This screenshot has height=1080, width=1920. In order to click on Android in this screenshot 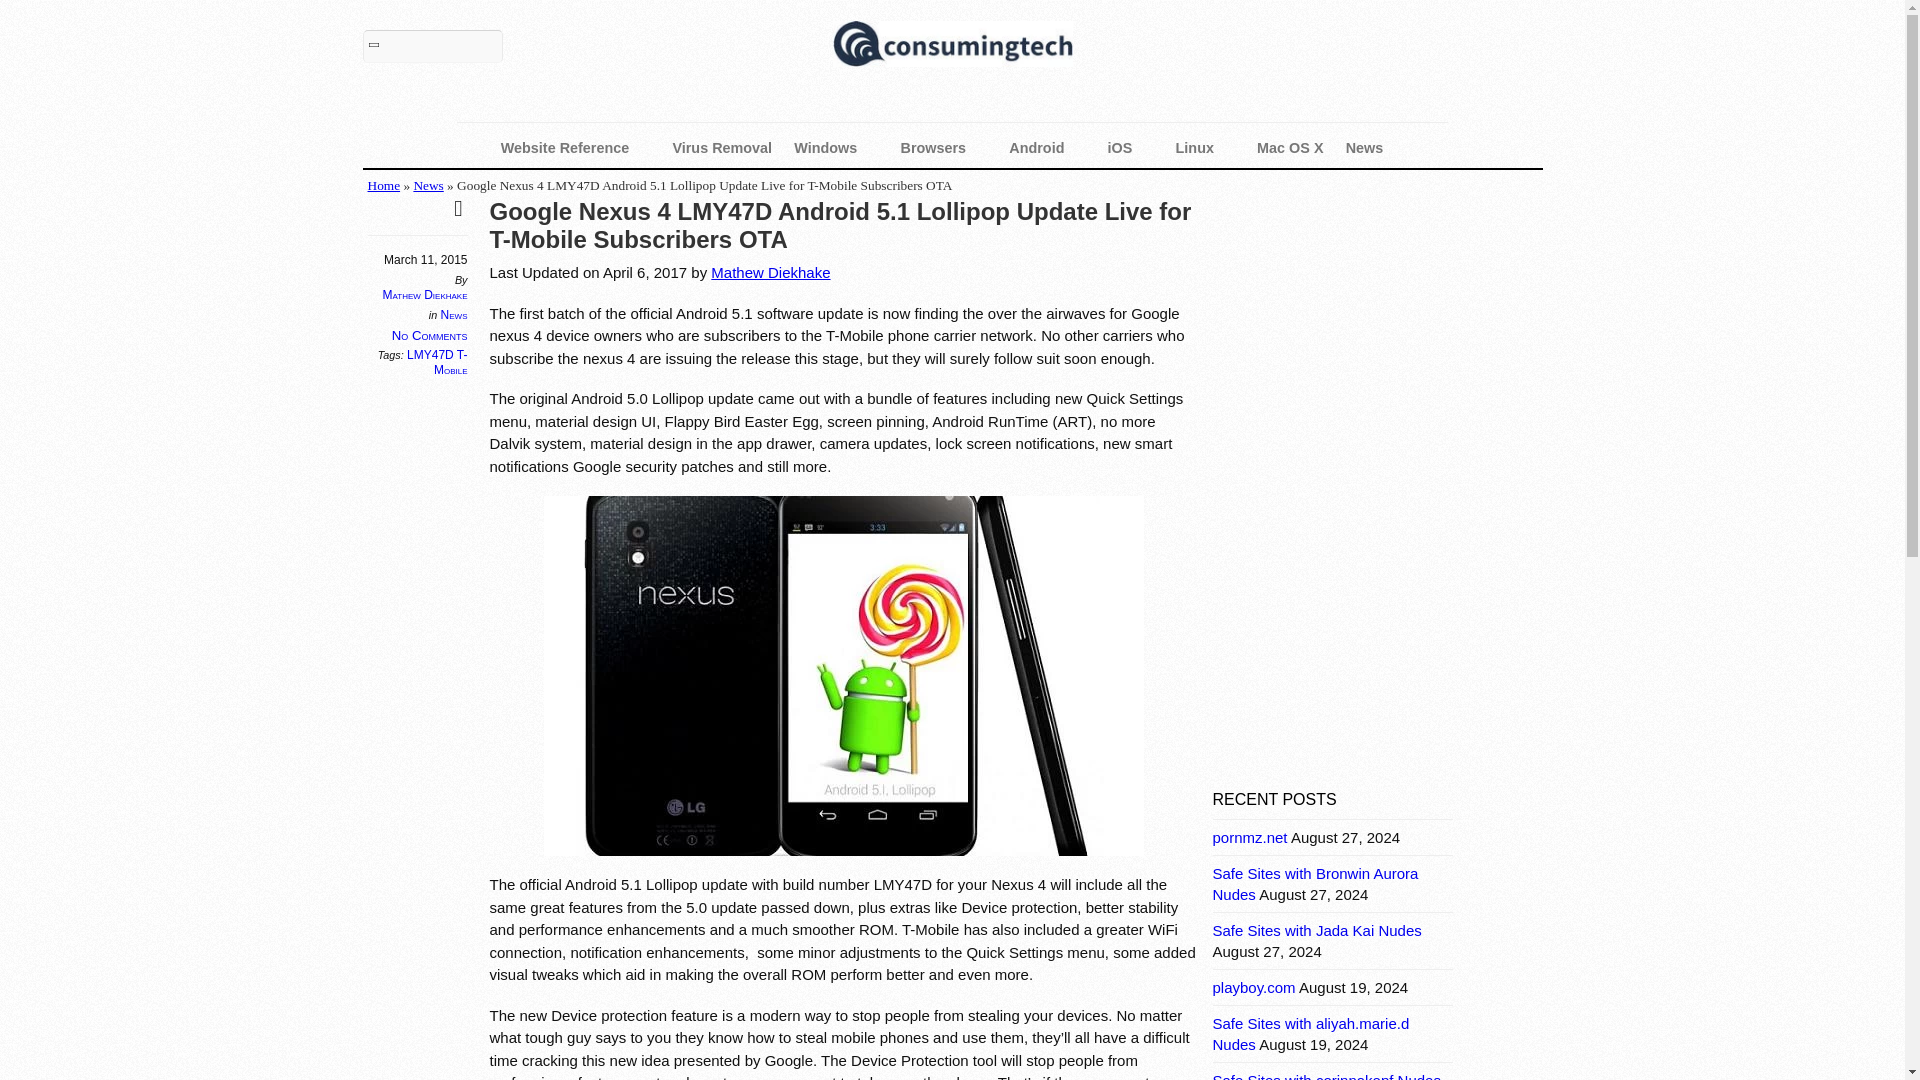, I will do `click(1047, 148)`.